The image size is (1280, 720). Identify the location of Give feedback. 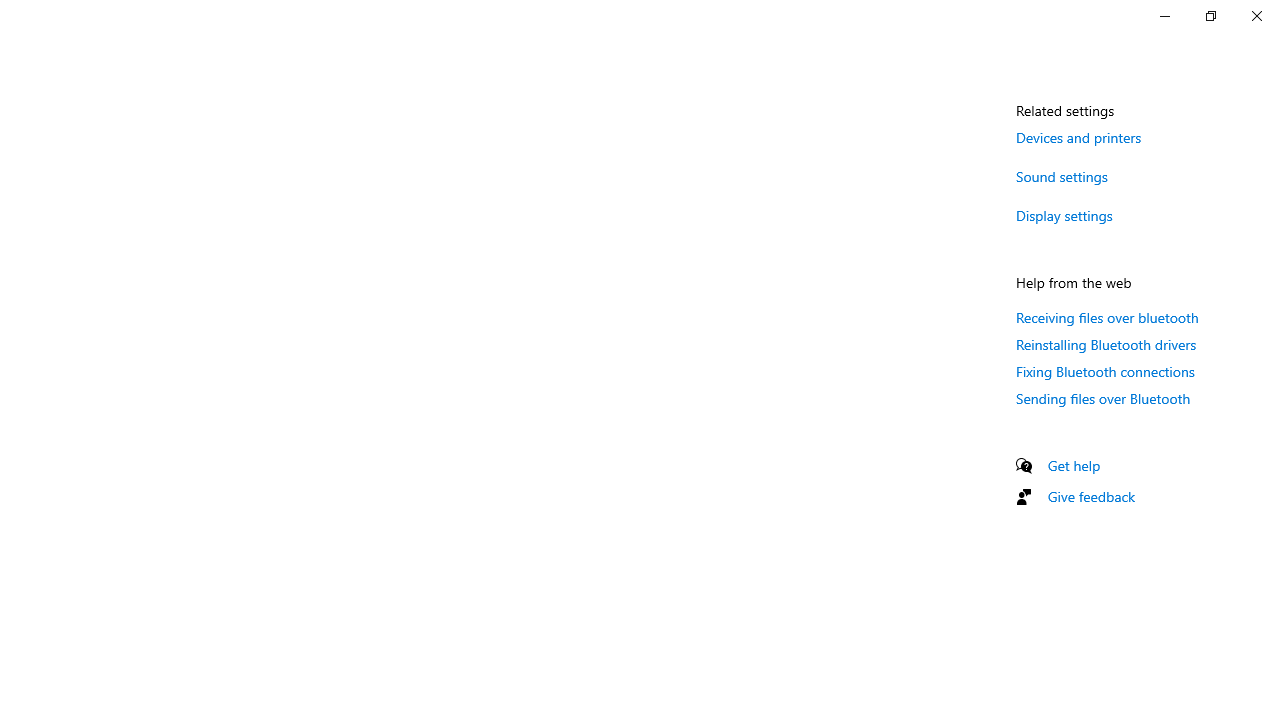
(1092, 496).